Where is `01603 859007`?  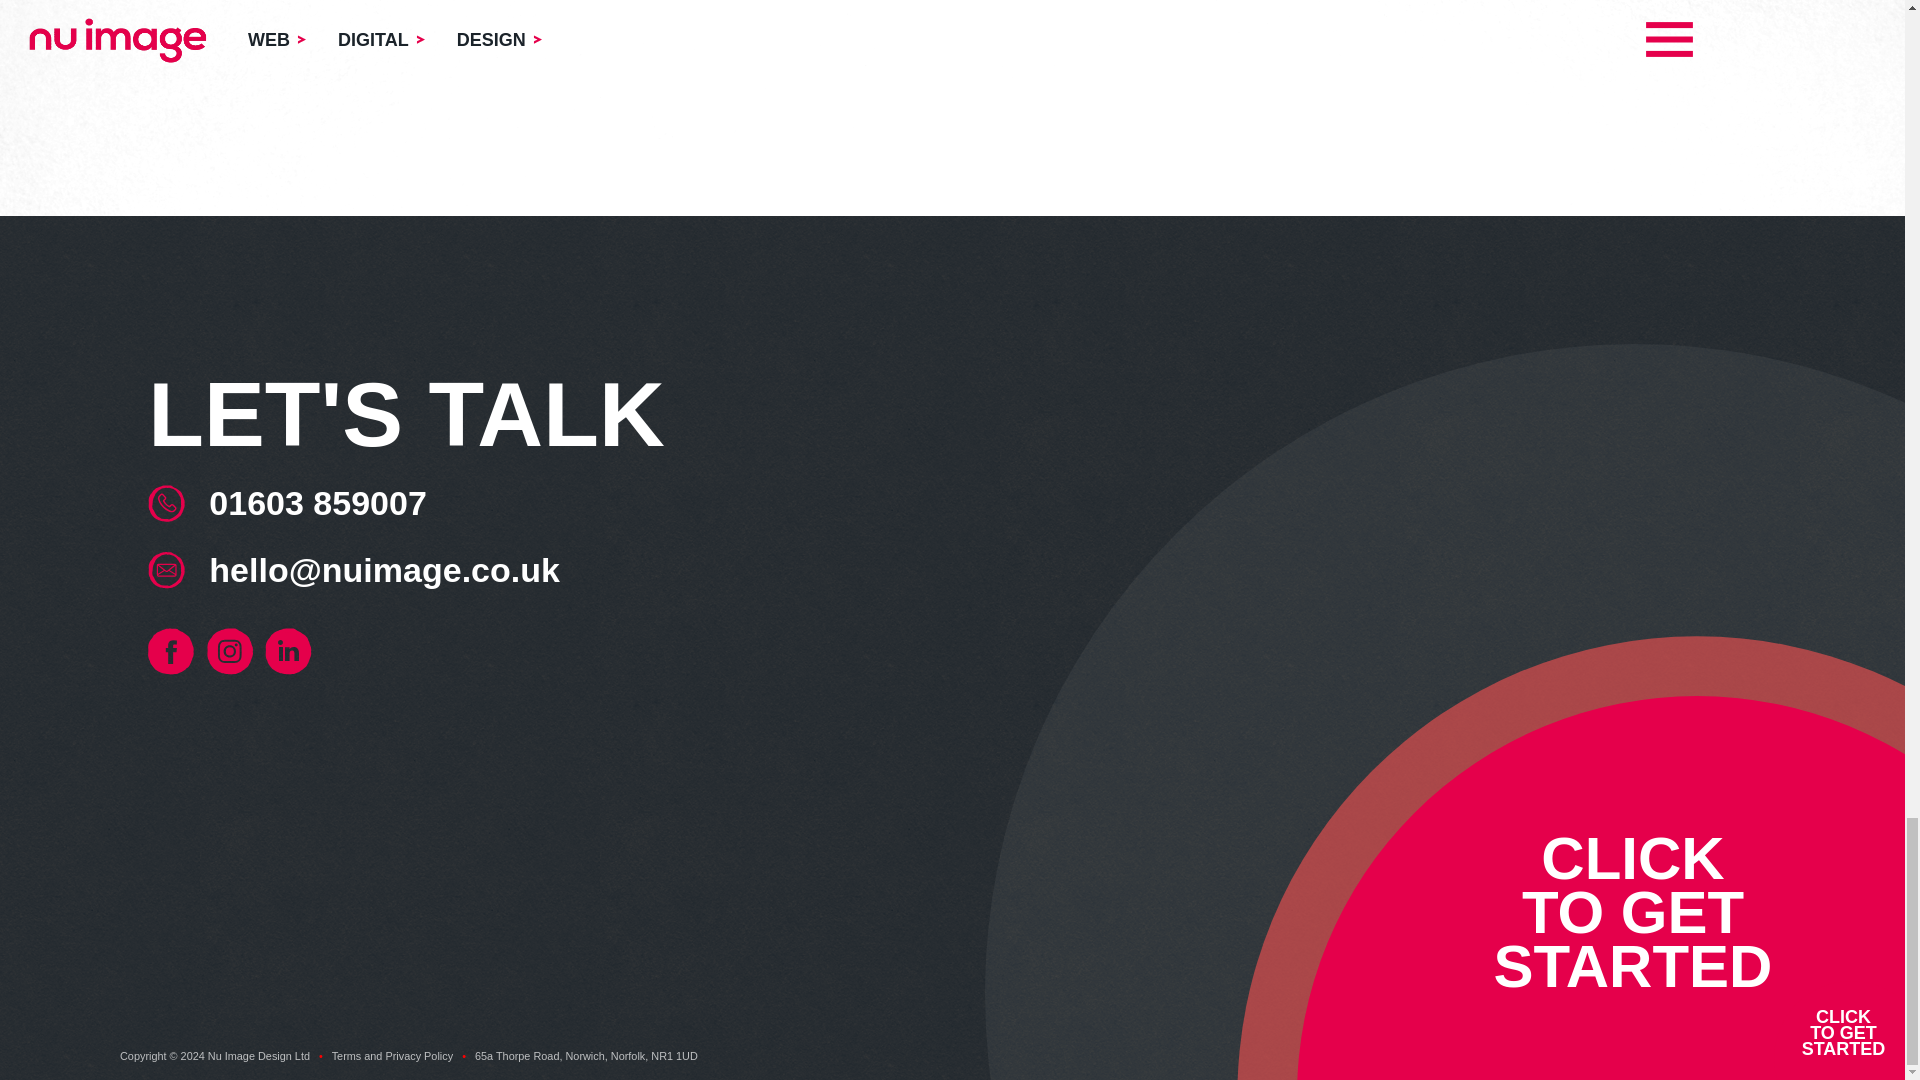 01603 859007 is located at coordinates (318, 504).